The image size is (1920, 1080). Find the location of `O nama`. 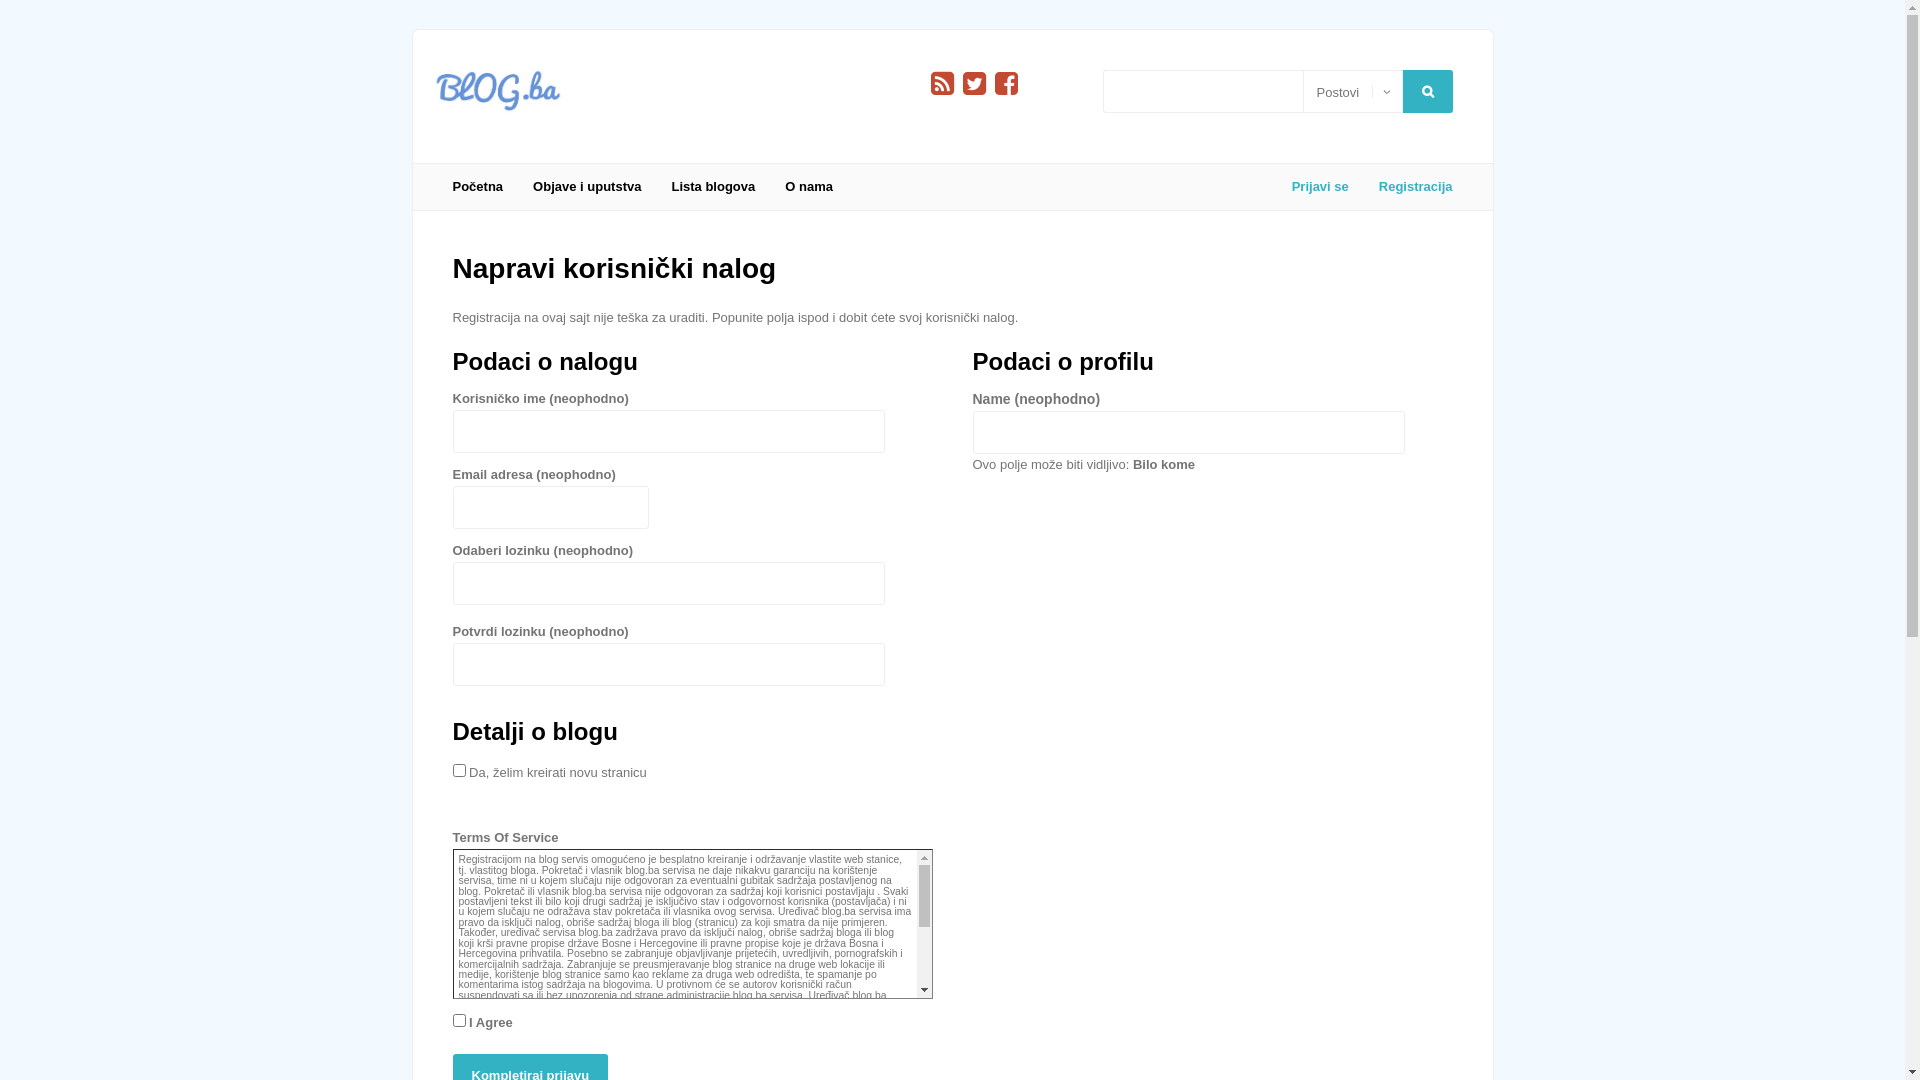

O nama is located at coordinates (809, 187).